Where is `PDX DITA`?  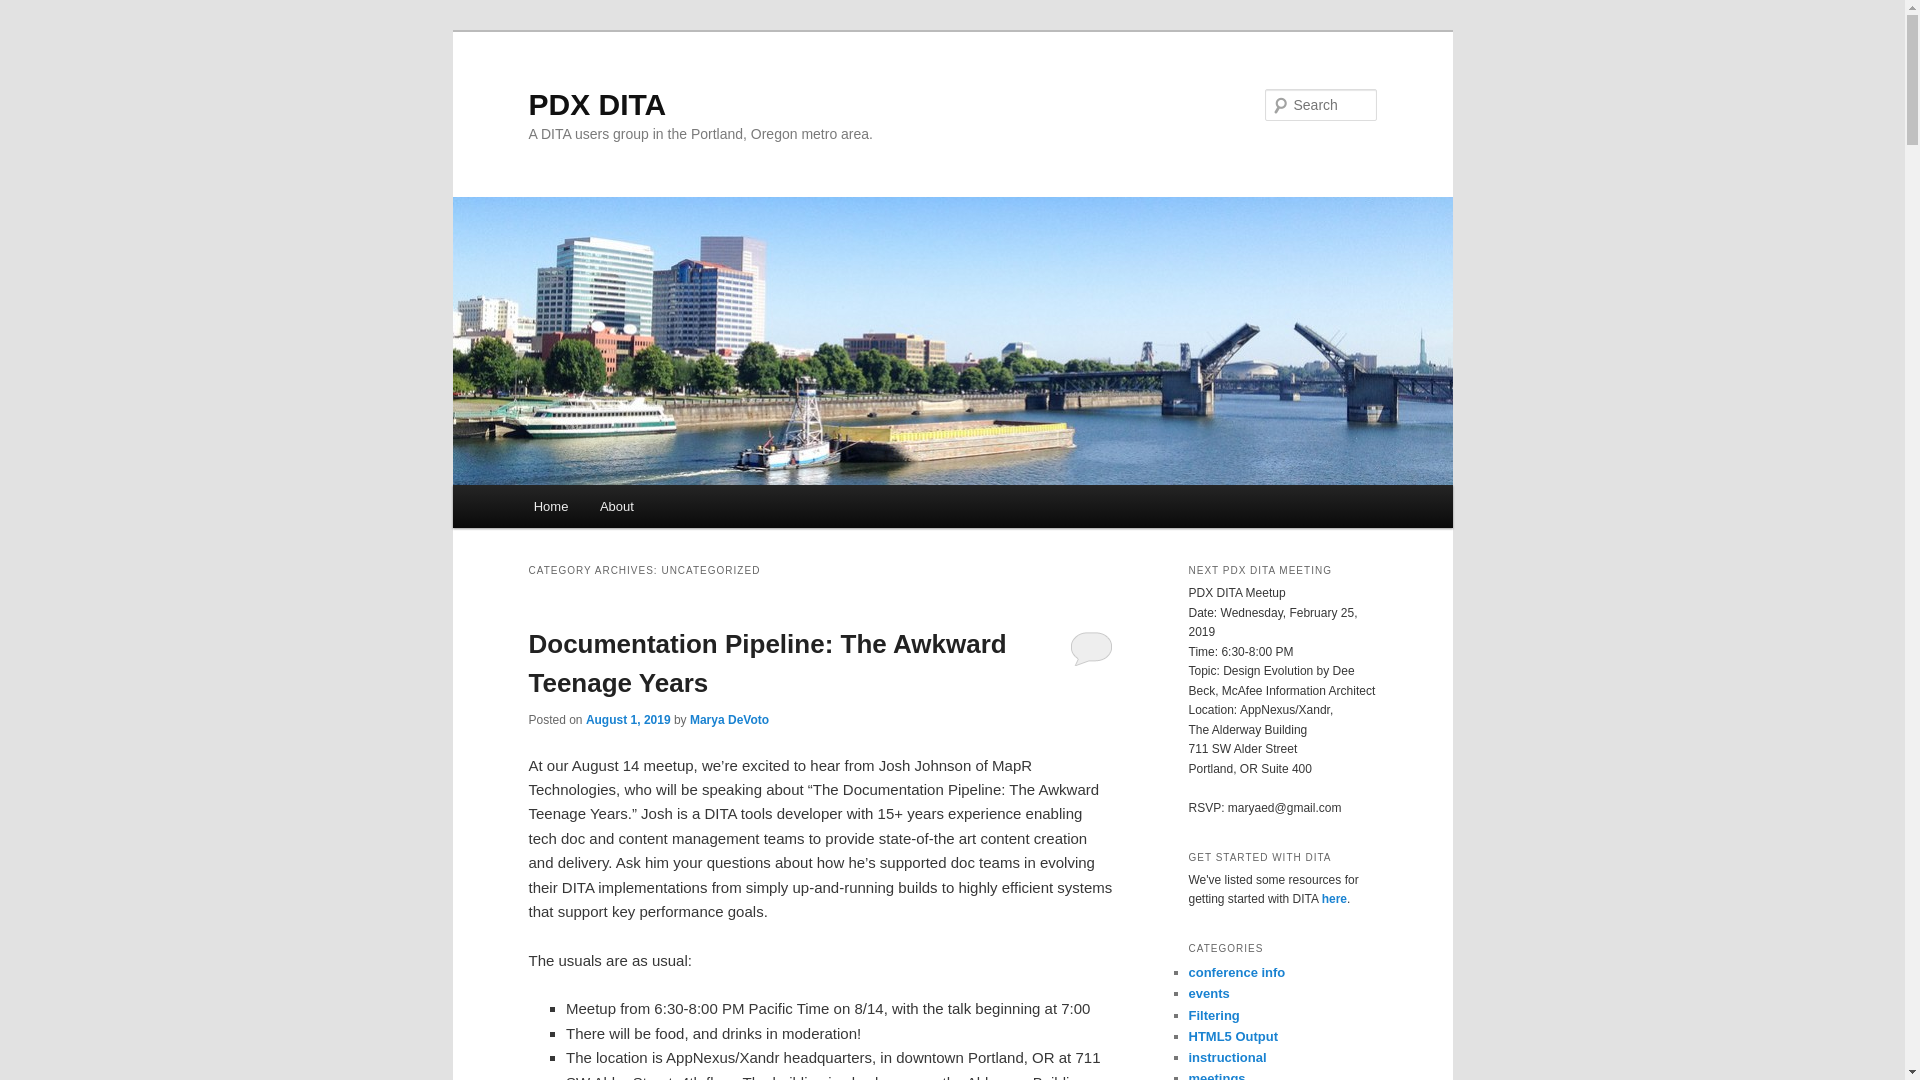
PDX DITA is located at coordinates (597, 104).